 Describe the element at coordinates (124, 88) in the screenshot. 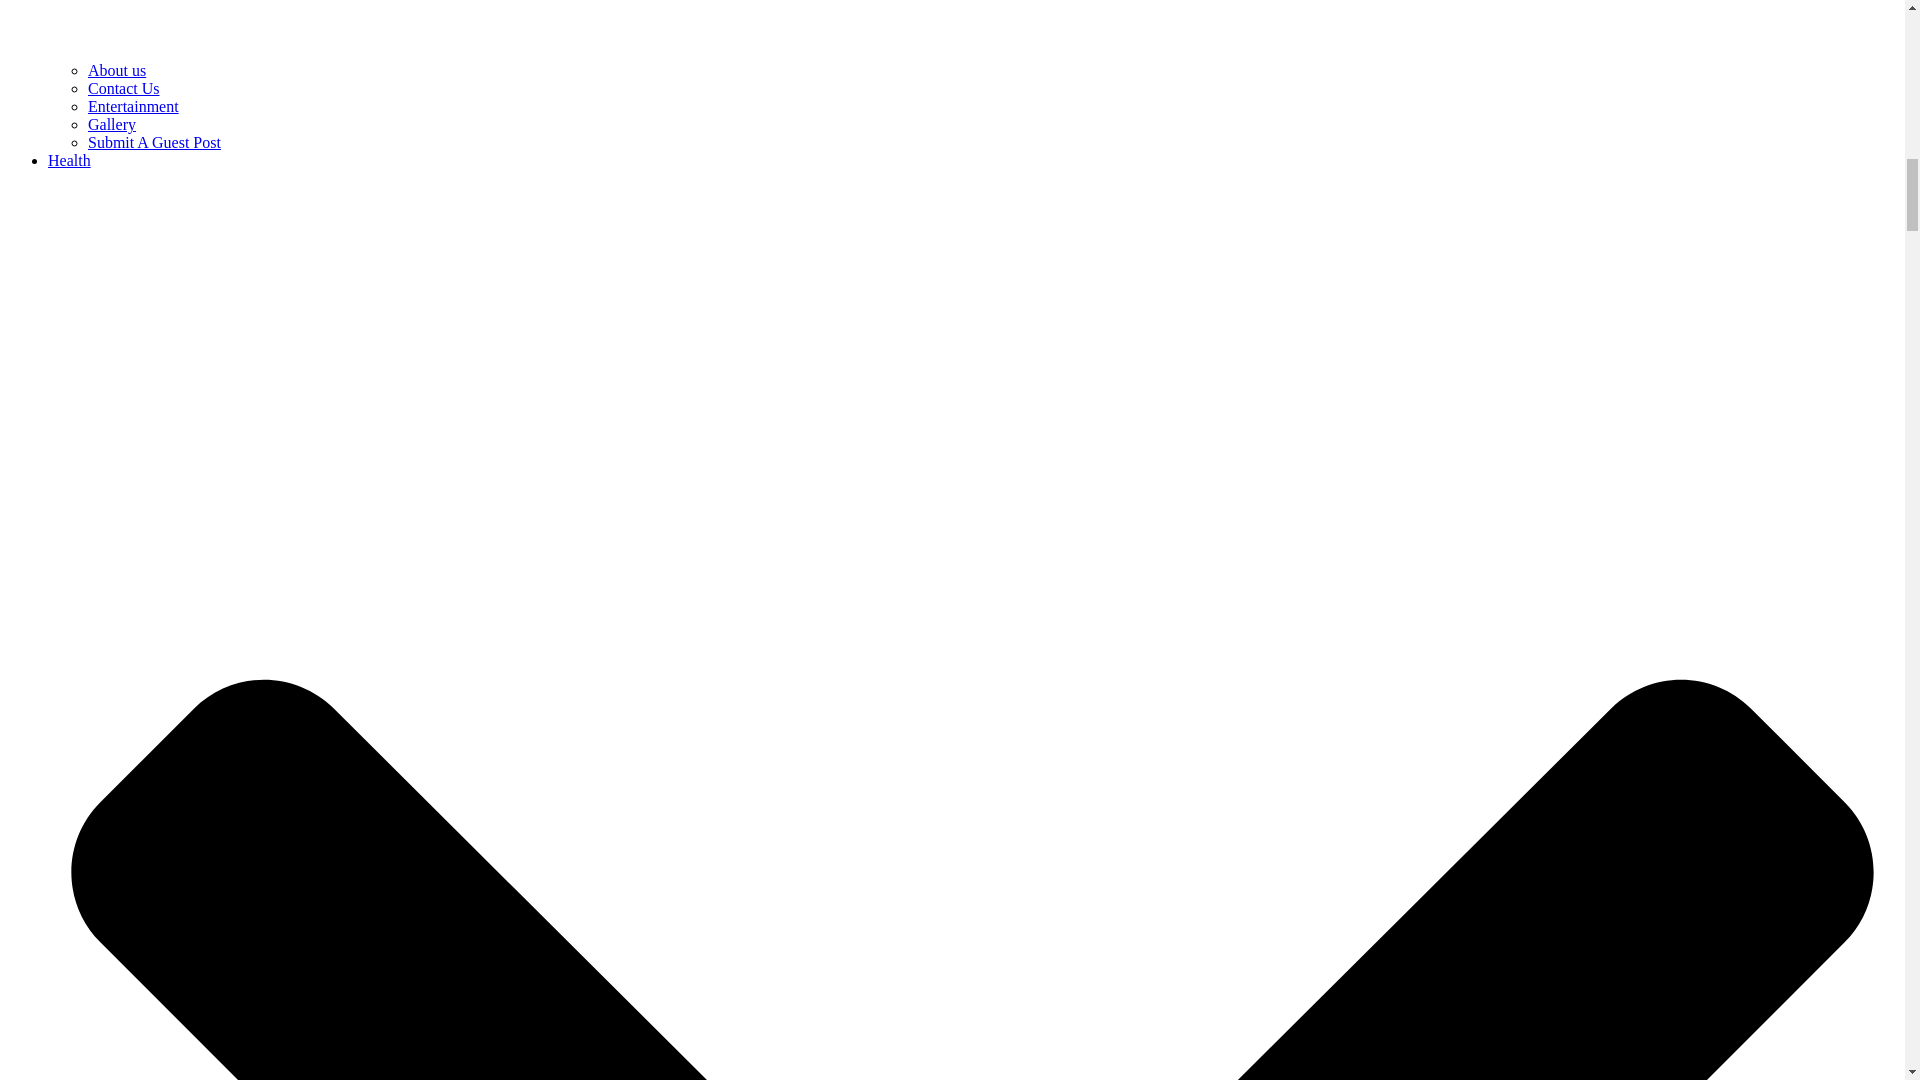

I see `Contact Us` at that location.